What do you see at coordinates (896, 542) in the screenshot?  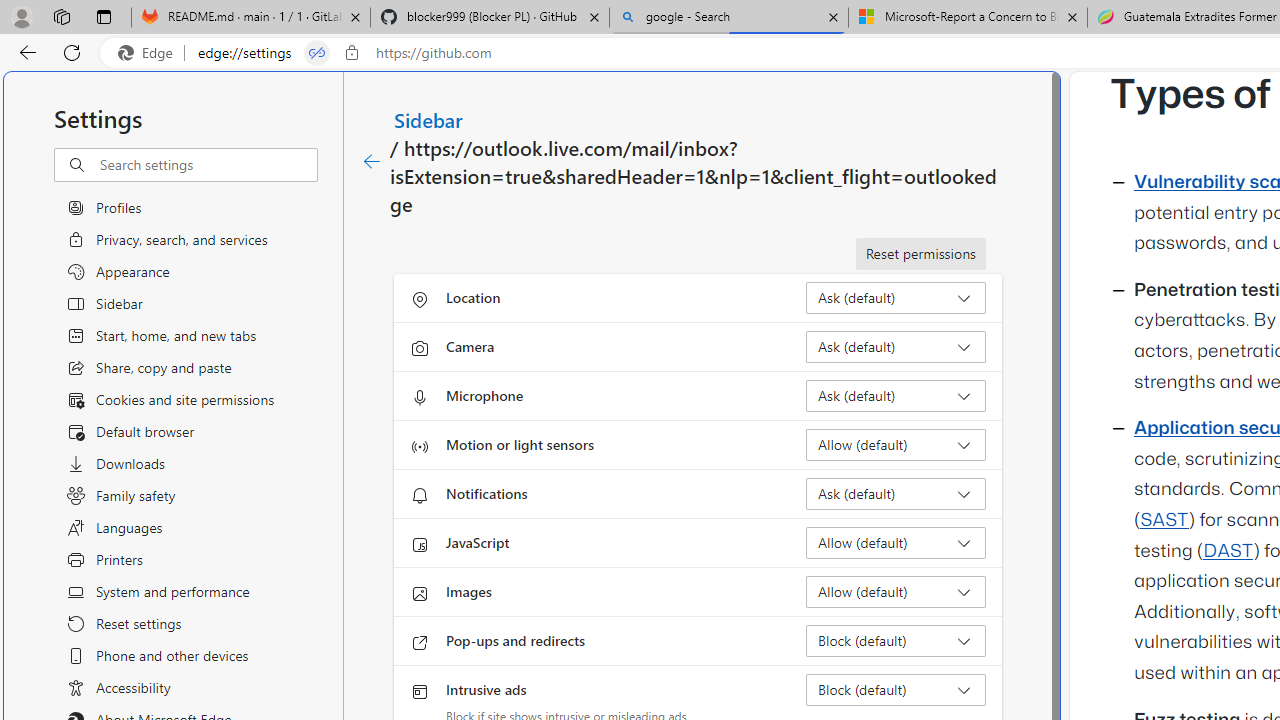 I see `JavaScript Allow (default)` at bounding box center [896, 542].